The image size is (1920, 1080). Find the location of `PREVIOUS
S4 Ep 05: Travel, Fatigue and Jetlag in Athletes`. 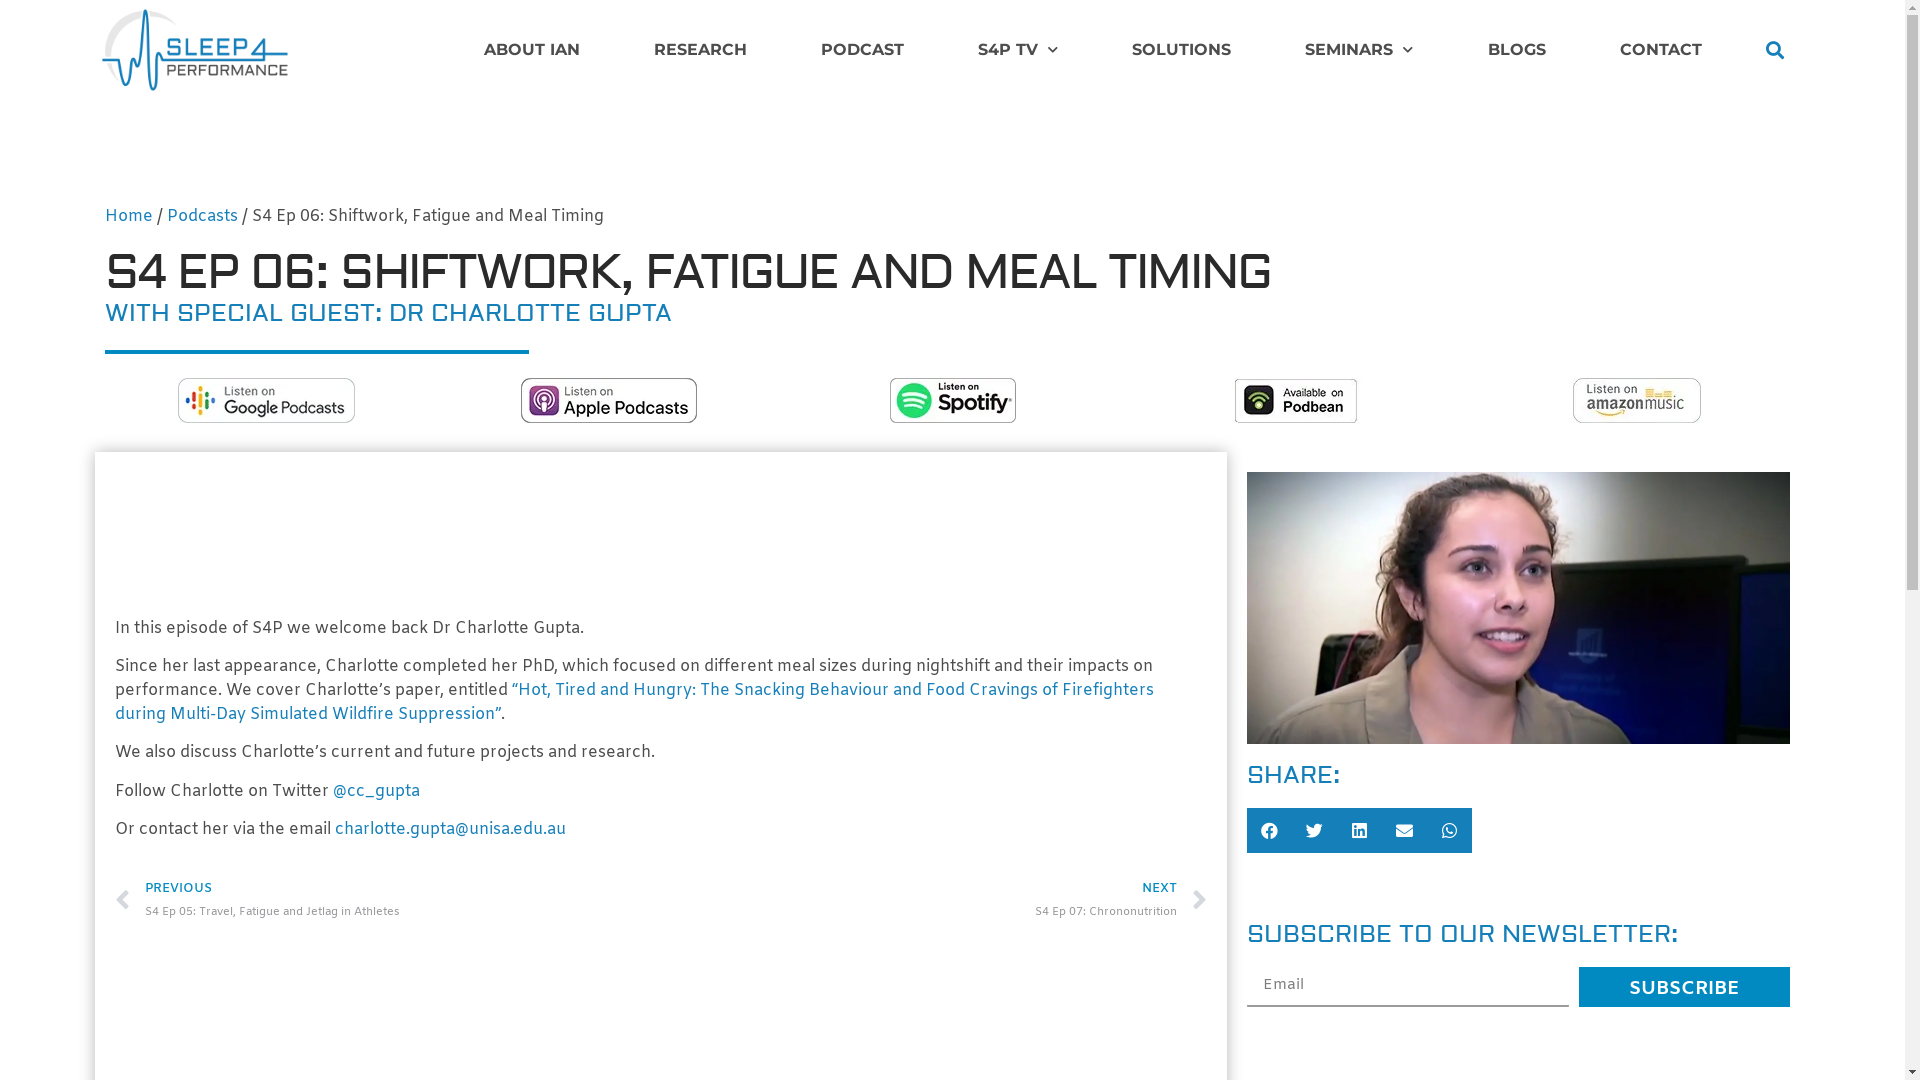

PREVIOUS
S4 Ep 05: Travel, Fatigue and Jetlag in Athletes is located at coordinates (388, 901).